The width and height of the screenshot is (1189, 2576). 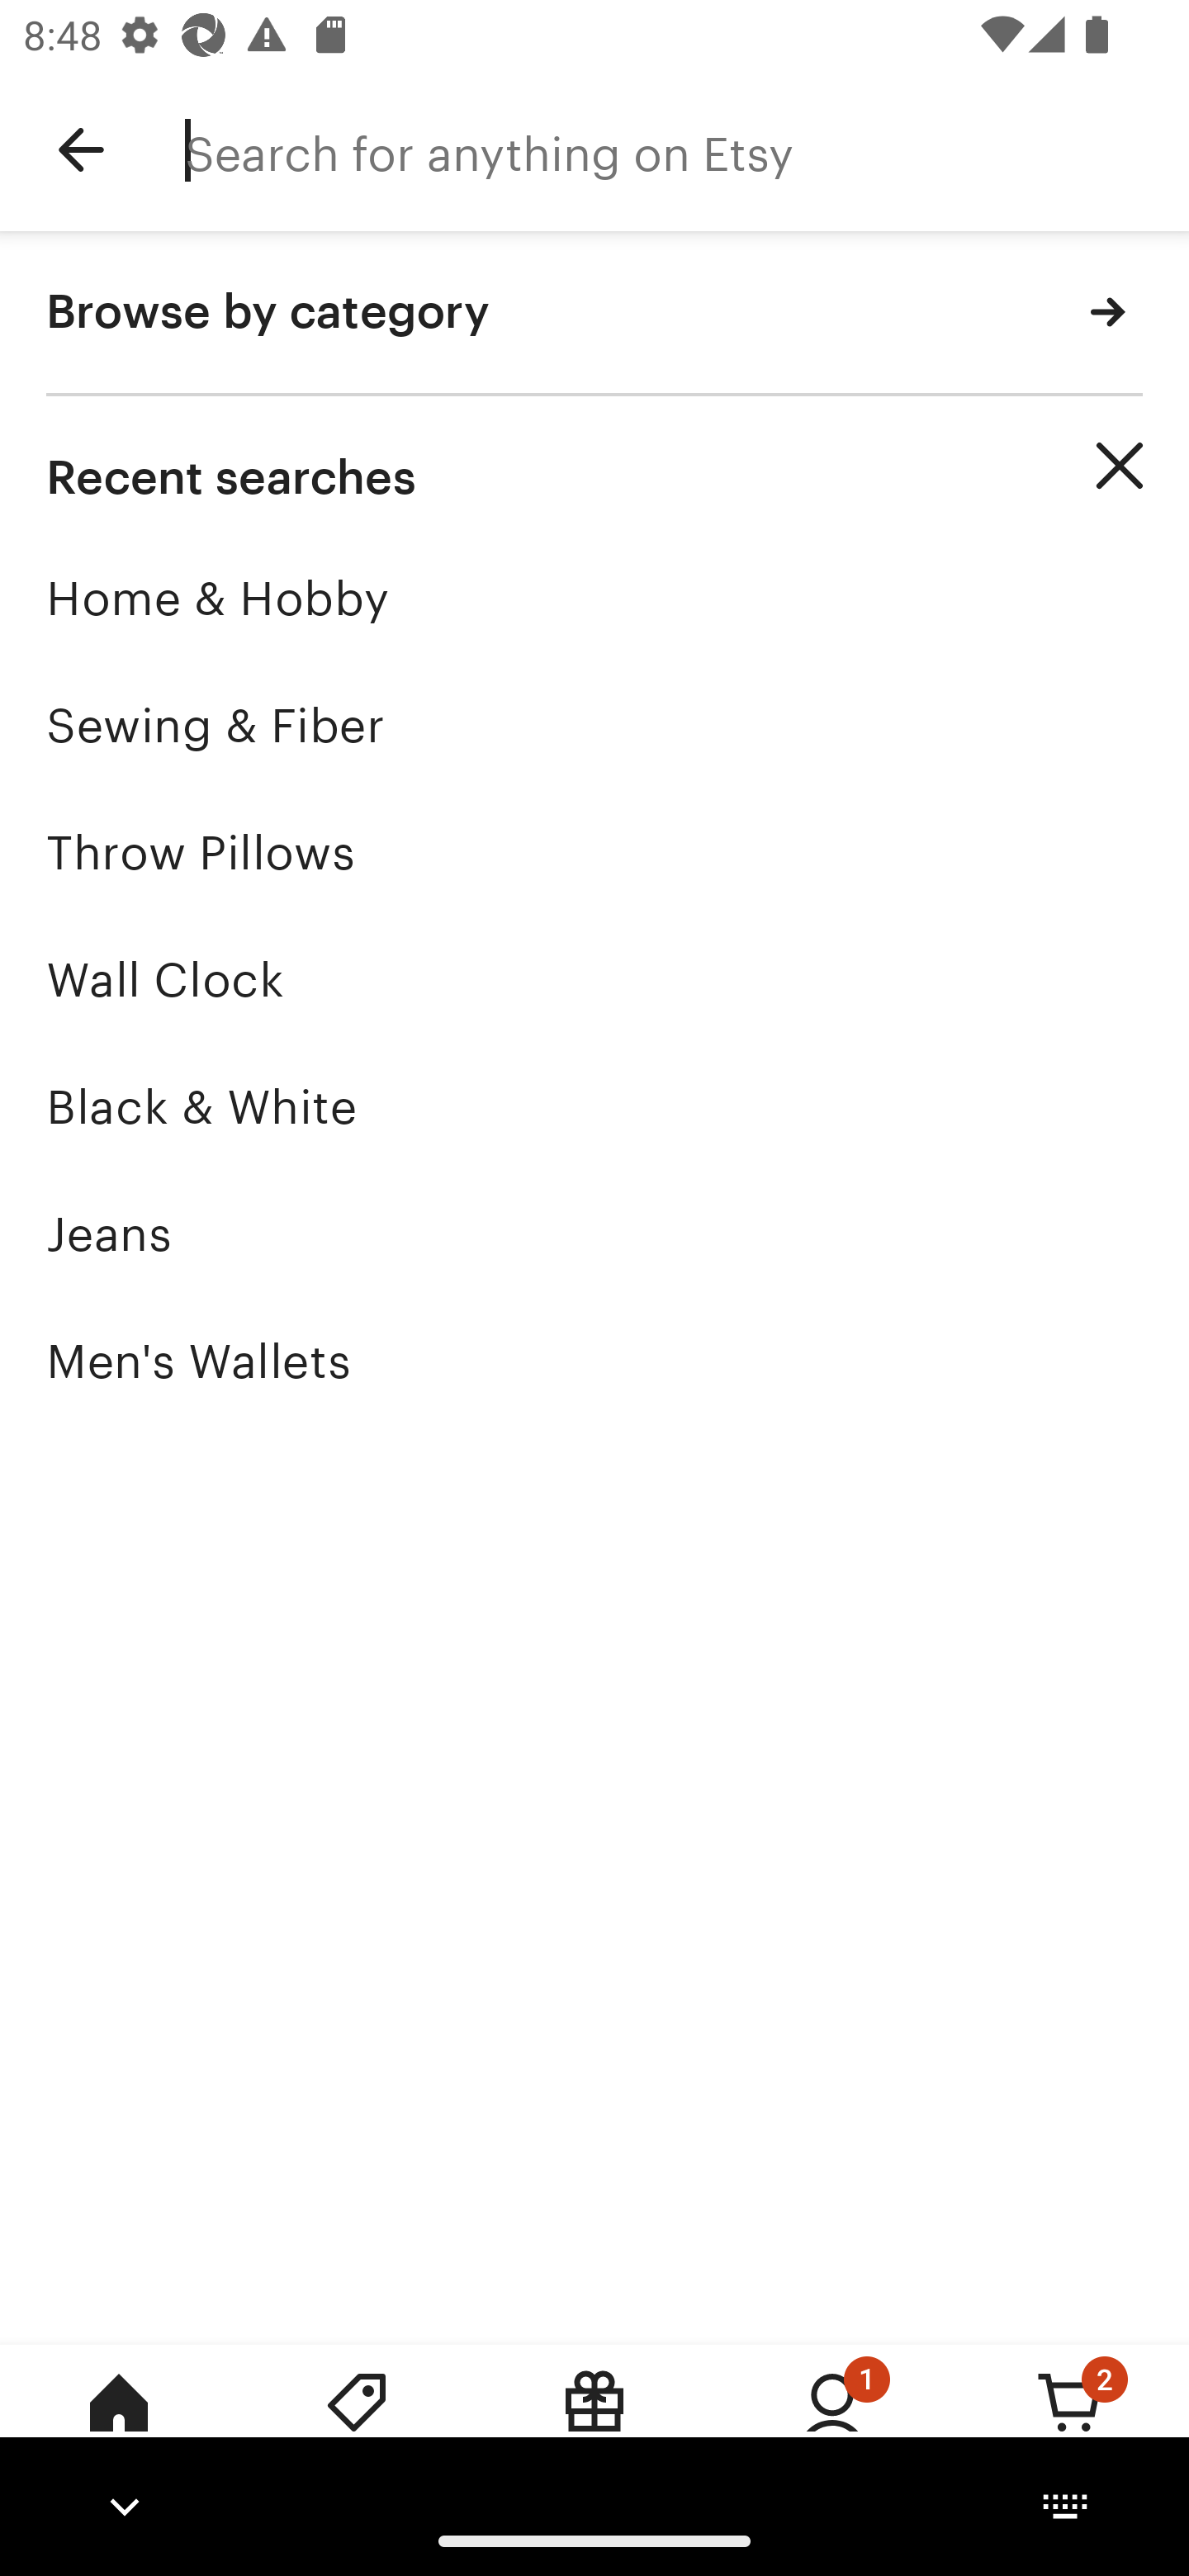 What do you see at coordinates (594, 1106) in the screenshot?
I see `Black & White` at bounding box center [594, 1106].